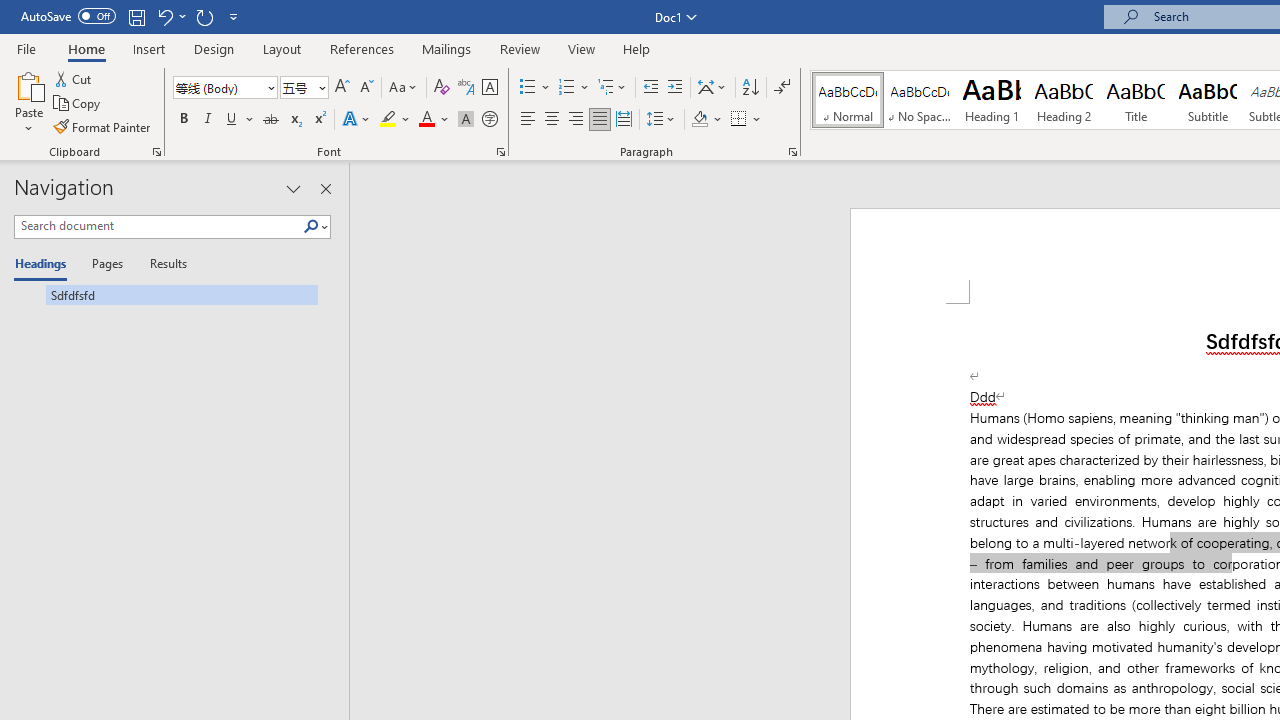 The width and height of the screenshot is (1280, 720). I want to click on Phonetic Guide..., so click(466, 88).